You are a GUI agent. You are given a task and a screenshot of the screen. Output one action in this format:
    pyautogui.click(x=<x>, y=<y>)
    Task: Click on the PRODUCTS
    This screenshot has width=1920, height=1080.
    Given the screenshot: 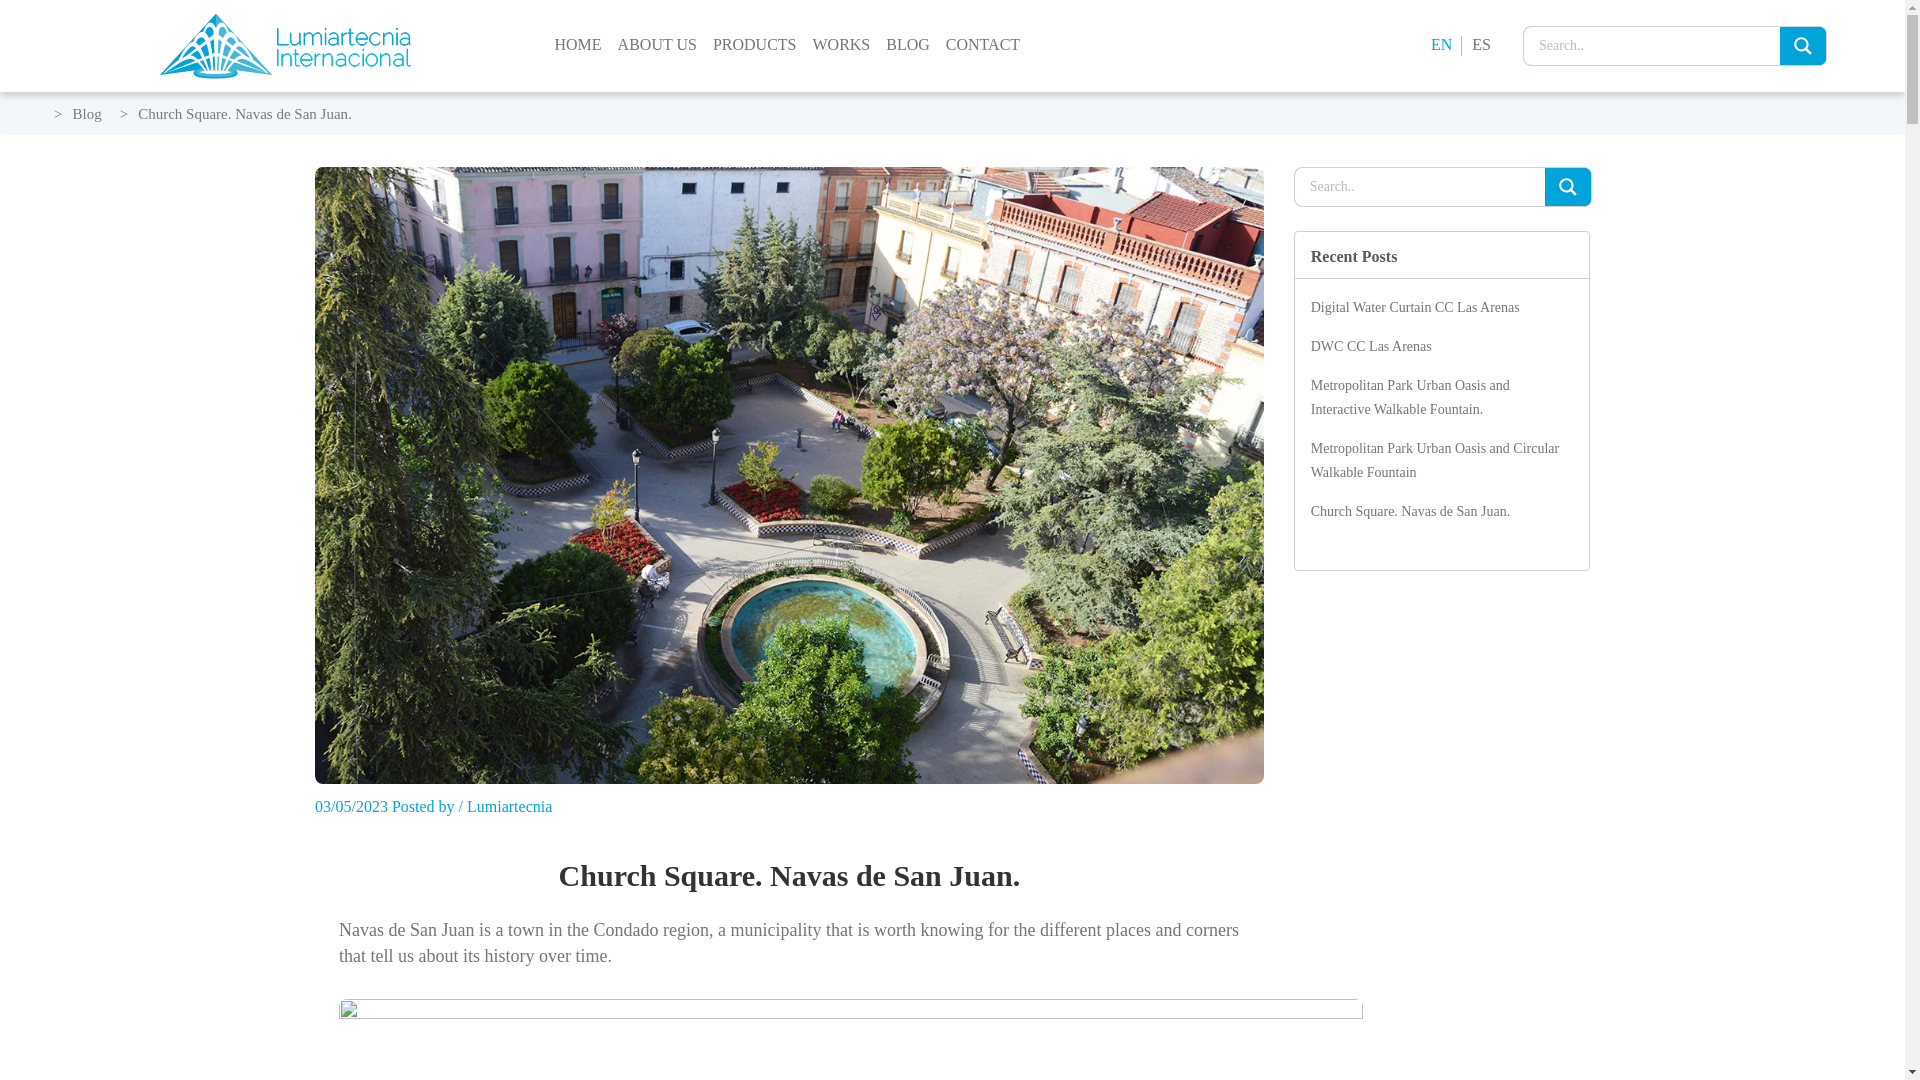 What is the action you would take?
    pyautogui.click(x=754, y=56)
    